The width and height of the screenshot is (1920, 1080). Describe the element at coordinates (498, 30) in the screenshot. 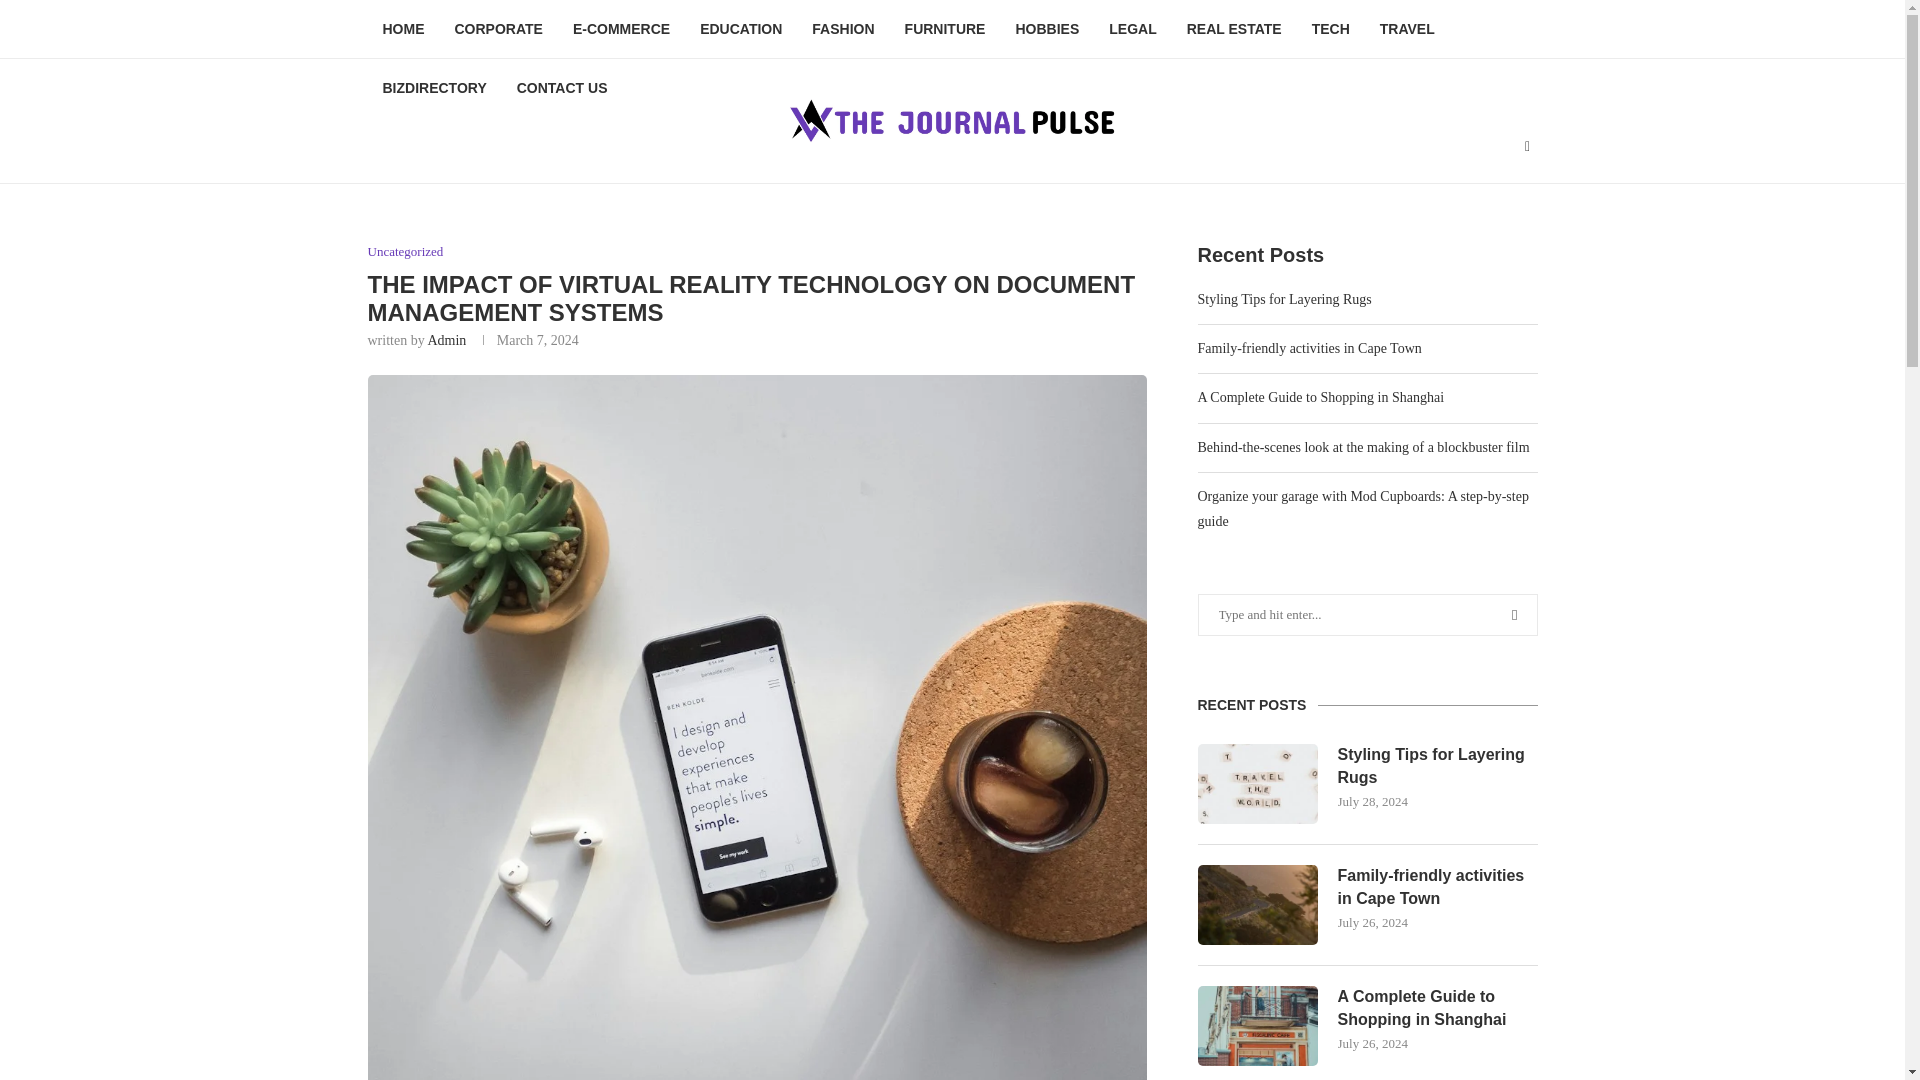

I see `CORPORATE` at that location.